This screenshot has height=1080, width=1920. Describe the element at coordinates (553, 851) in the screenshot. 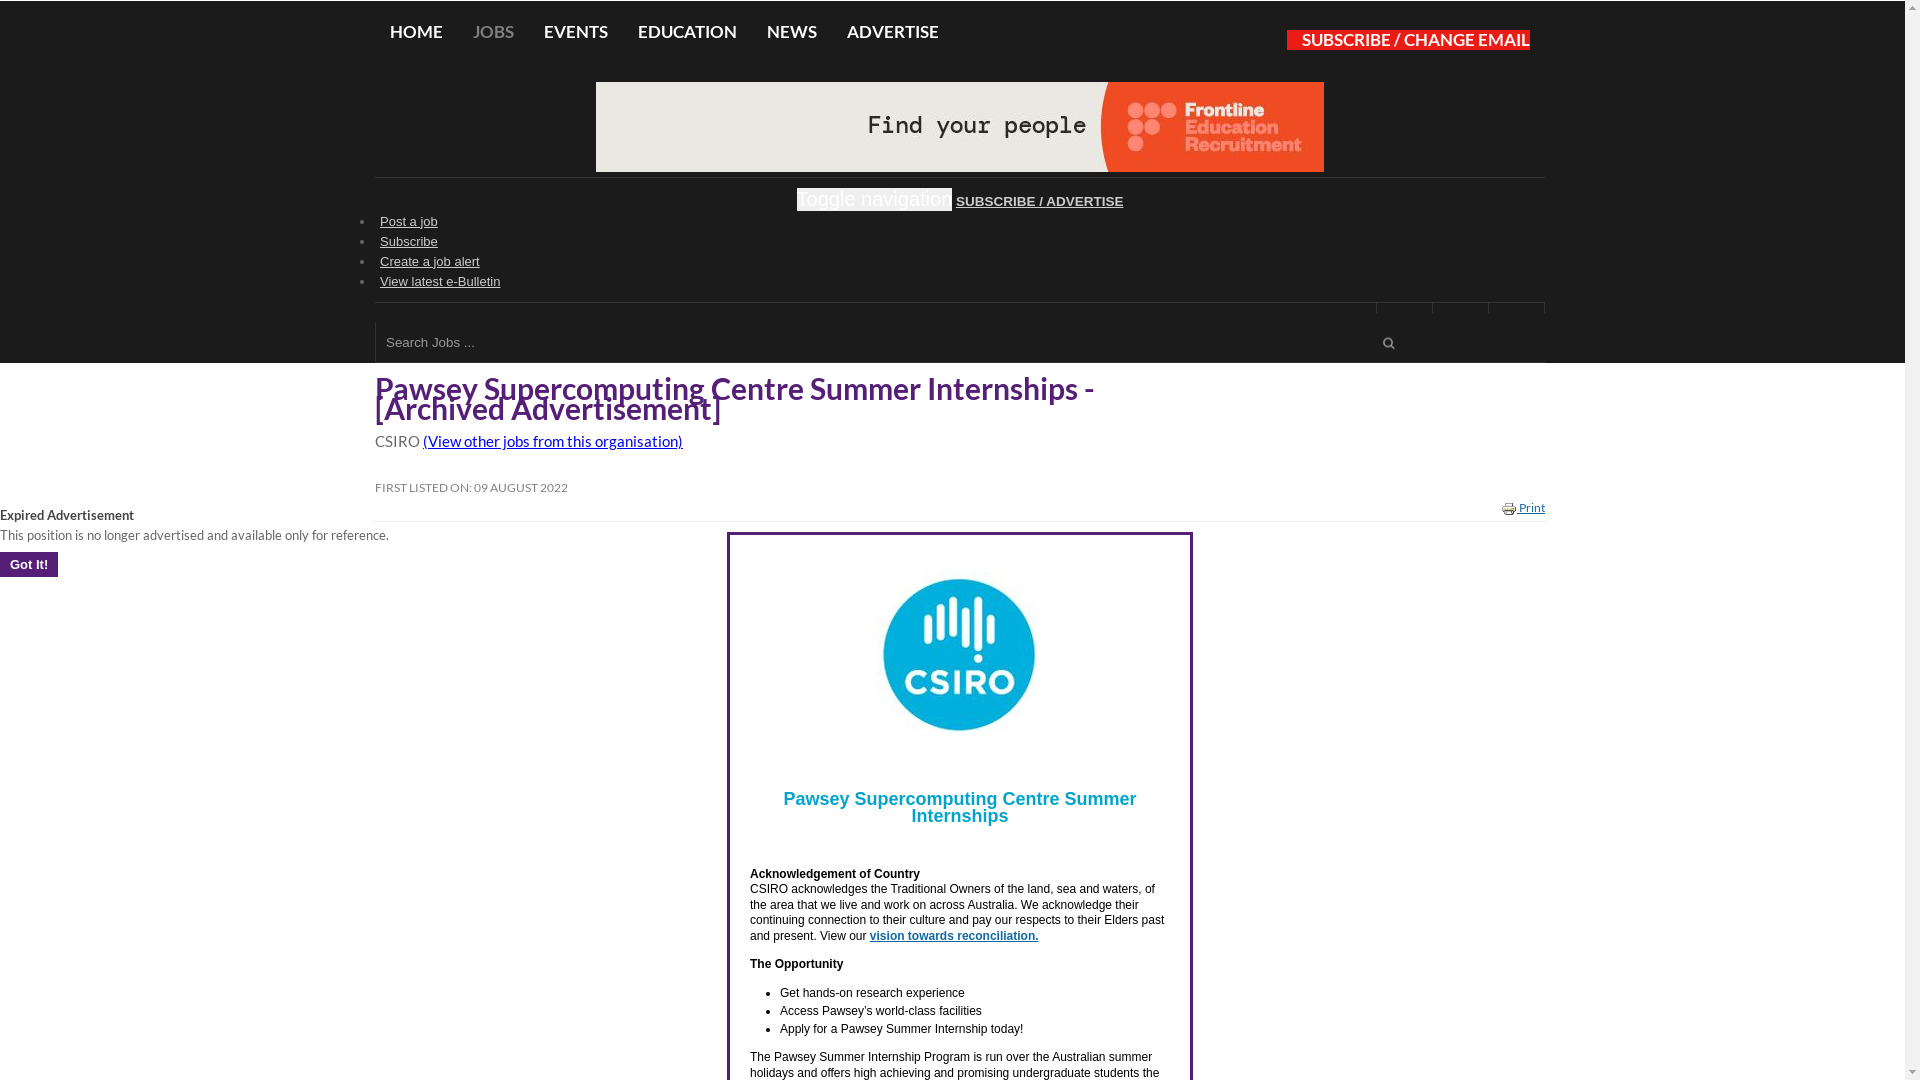

I see `(View other jobs from this organisation)` at that location.